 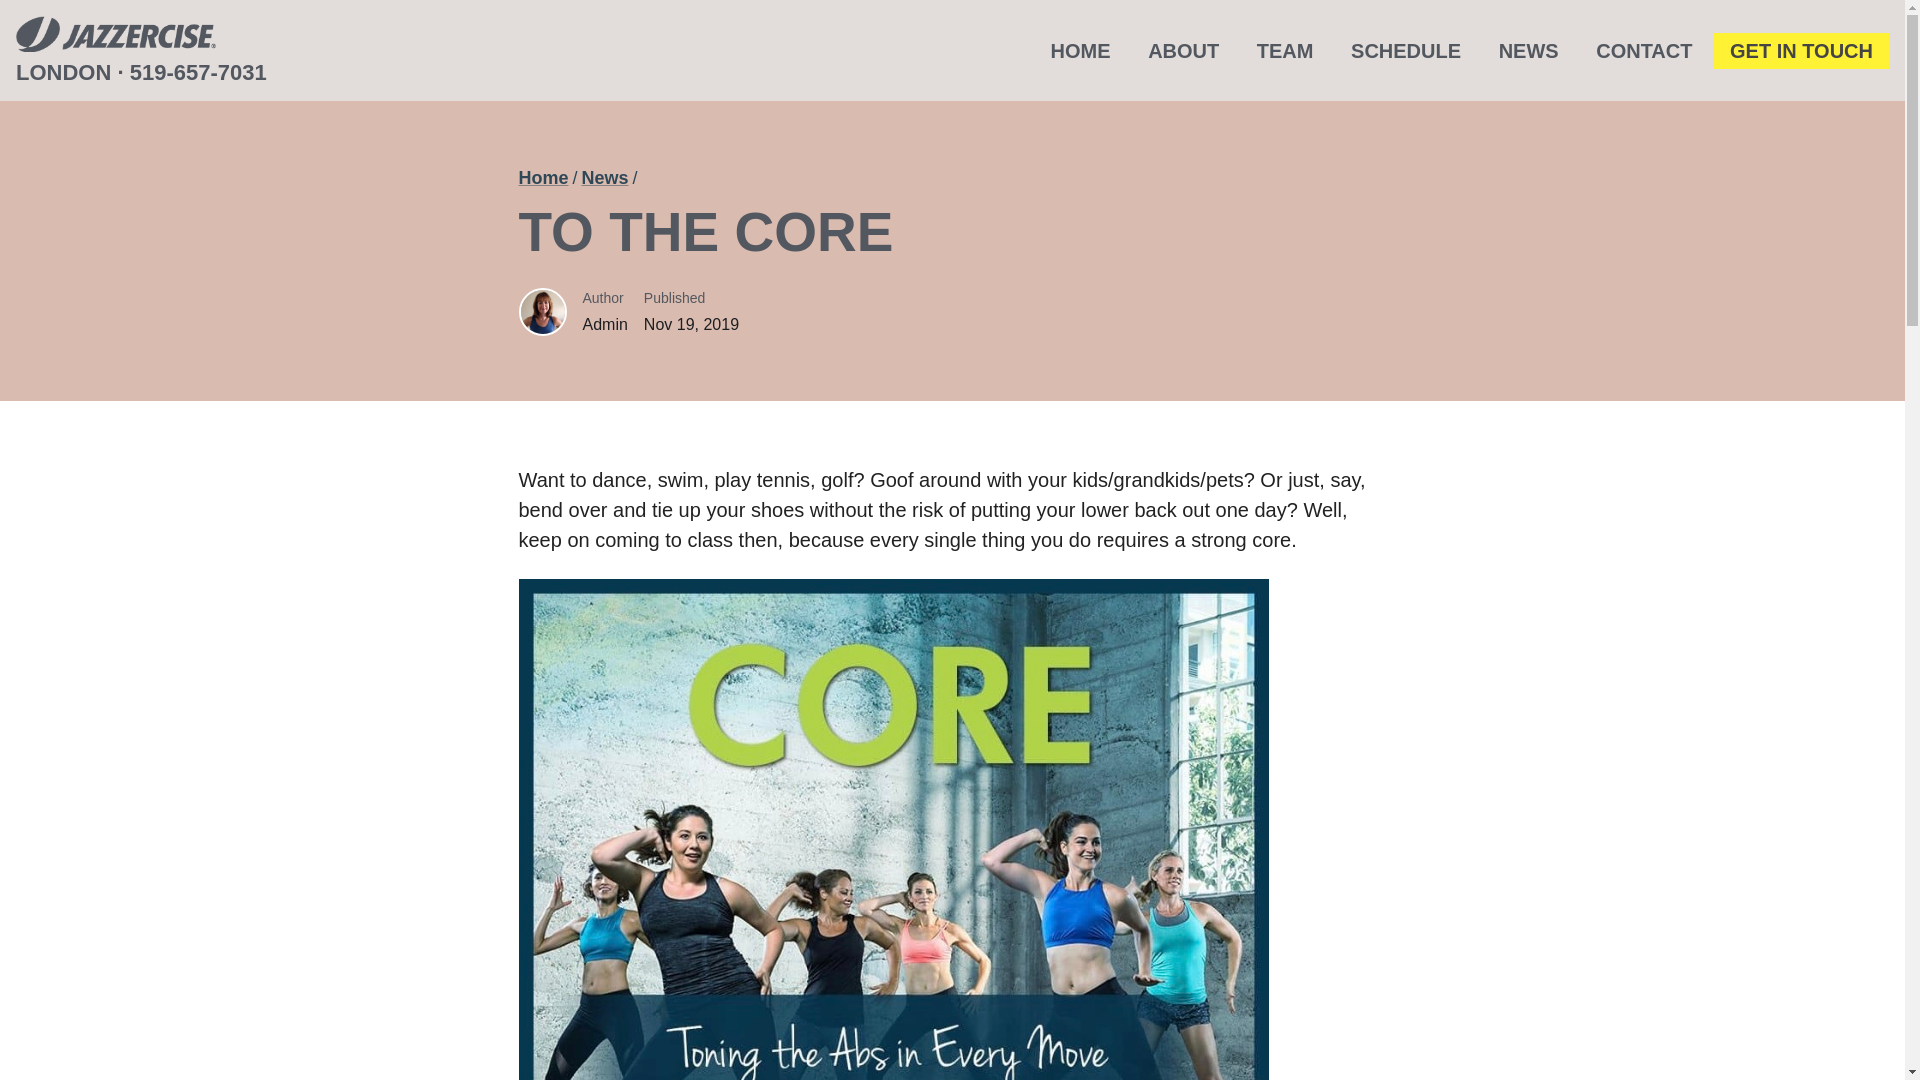 What do you see at coordinates (1802, 51) in the screenshot?
I see `GET IN TOUCH` at bounding box center [1802, 51].